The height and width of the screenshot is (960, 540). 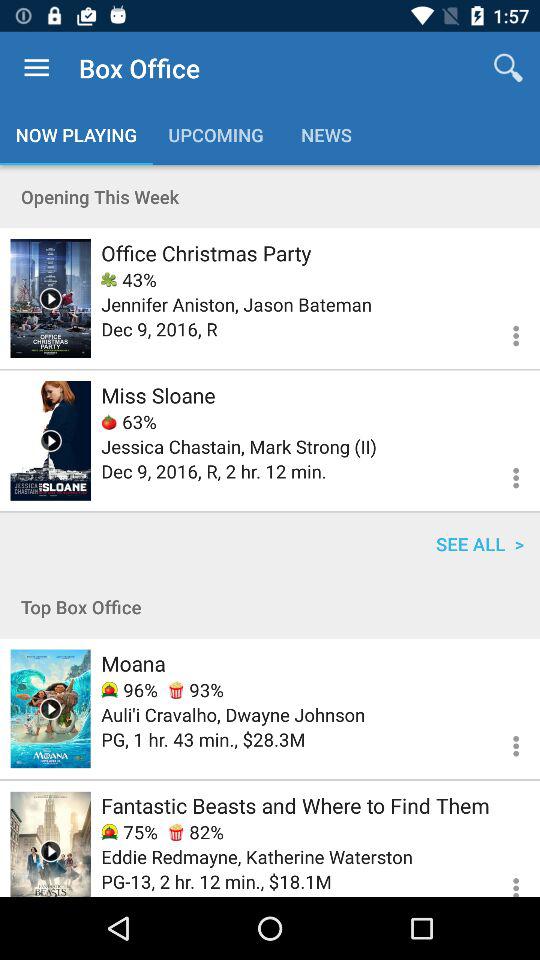 What do you see at coordinates (50, 298) in the screenshot?
I see `watch the movie trailer` at bounding box center [50, 298].